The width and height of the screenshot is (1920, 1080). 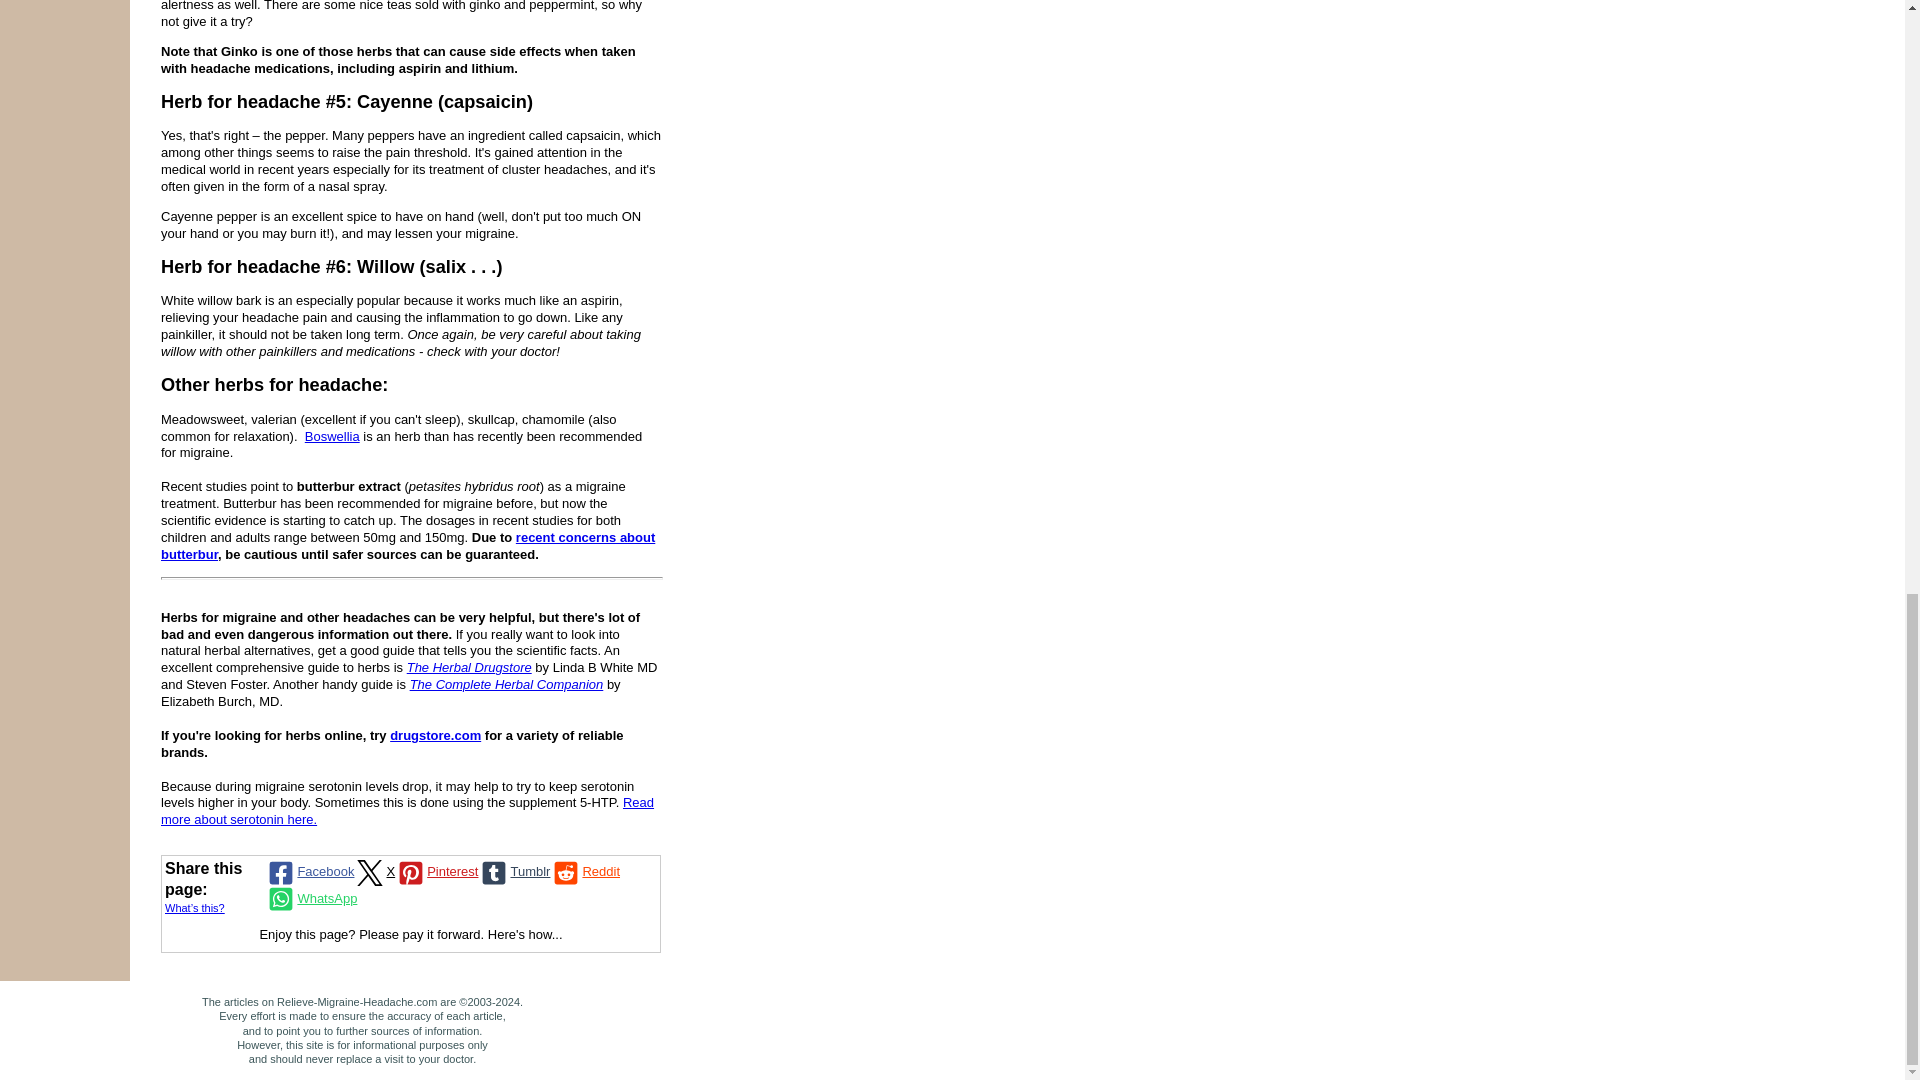 I want to click on Reddit, so click(x=584, y=872).